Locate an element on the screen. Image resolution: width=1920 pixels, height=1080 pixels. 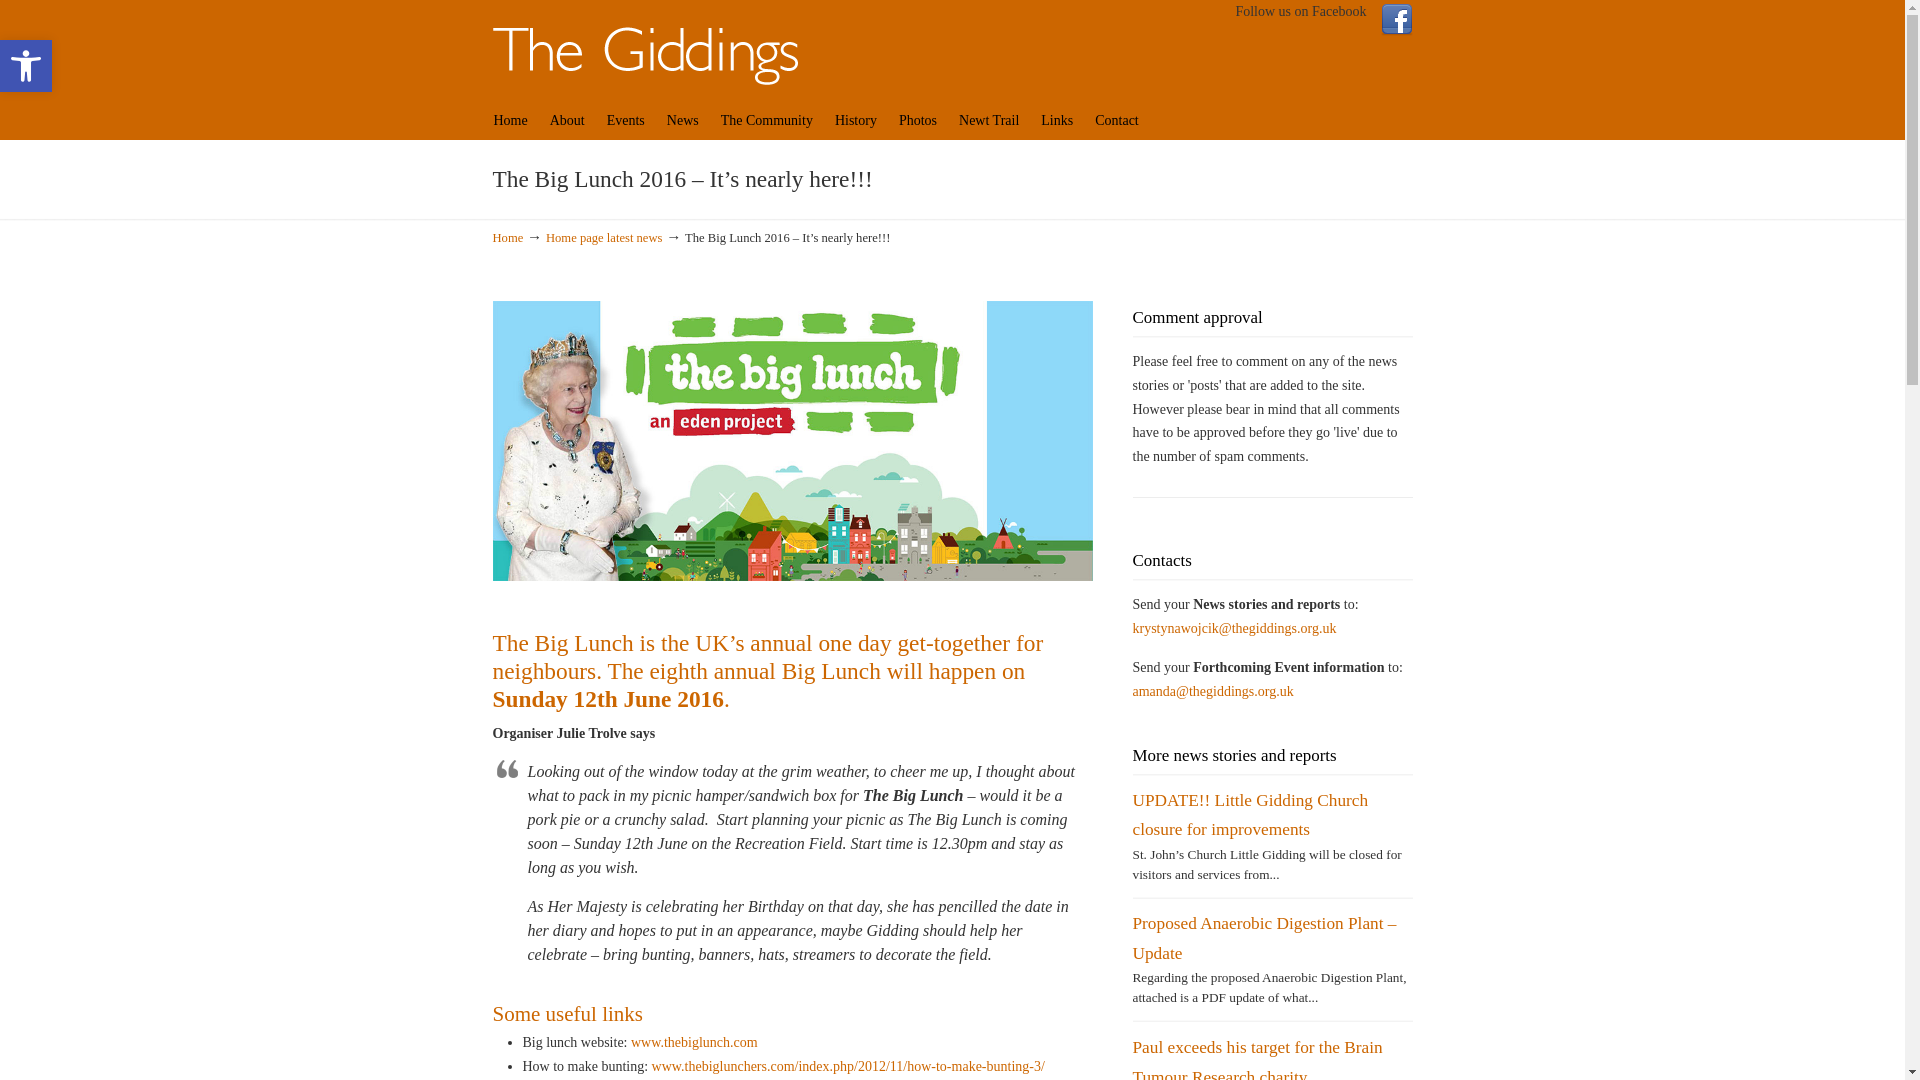
The Giddings is located at coordinates (910, 120).